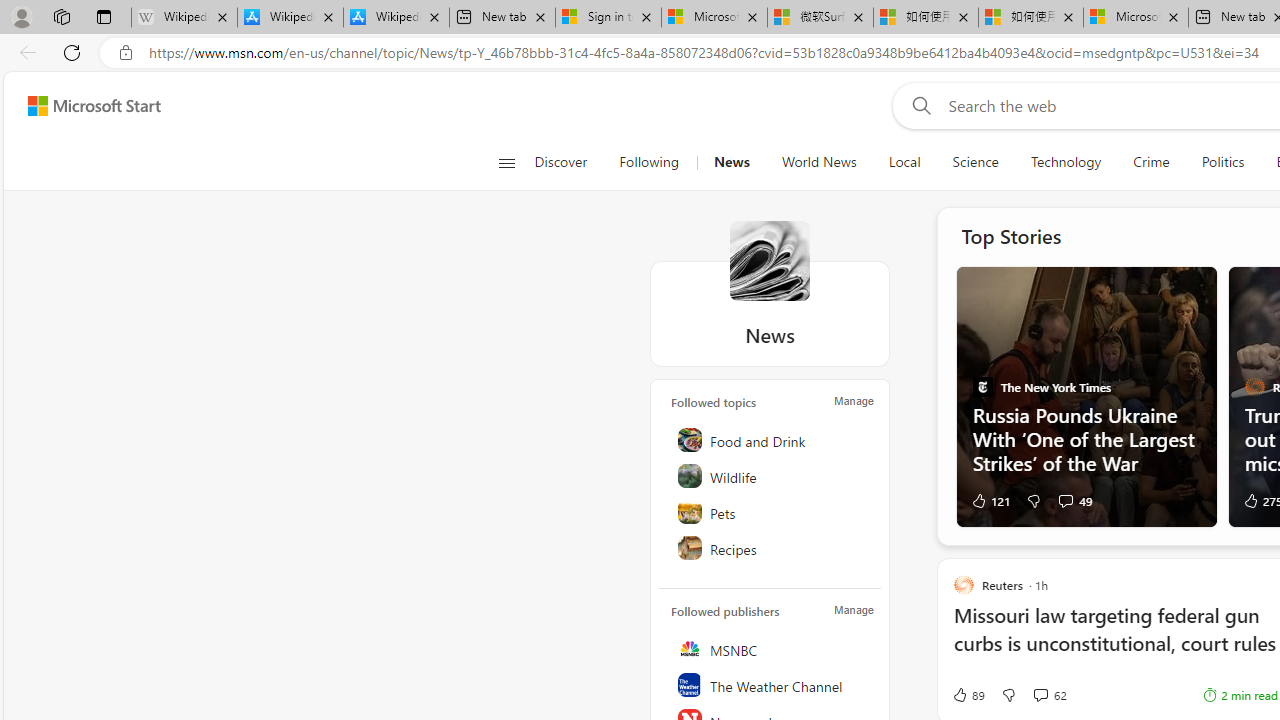 This screenshot has width=1280, height=720. Describe the element at coordinates (771, 684) in the screenshot. I see `The Weather Channel` at that location.